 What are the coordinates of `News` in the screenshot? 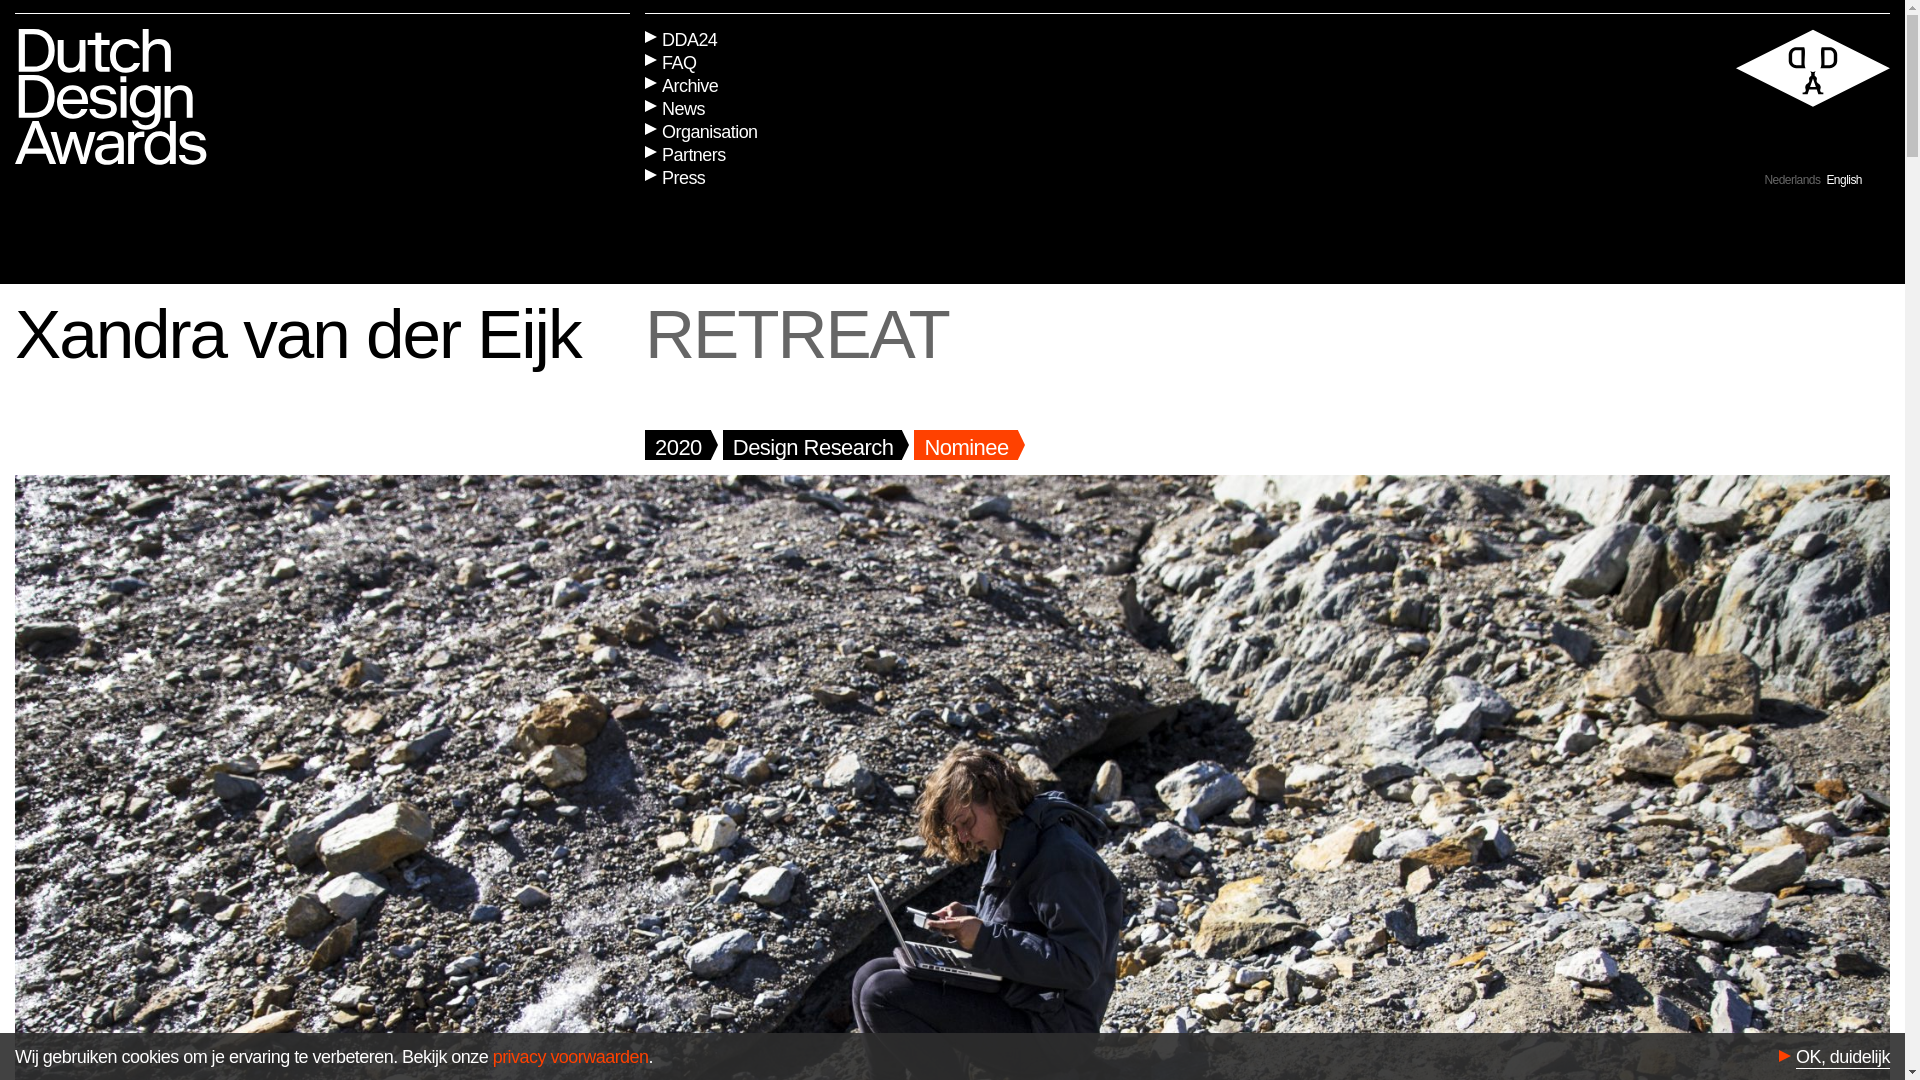 It's located at (674, 109).